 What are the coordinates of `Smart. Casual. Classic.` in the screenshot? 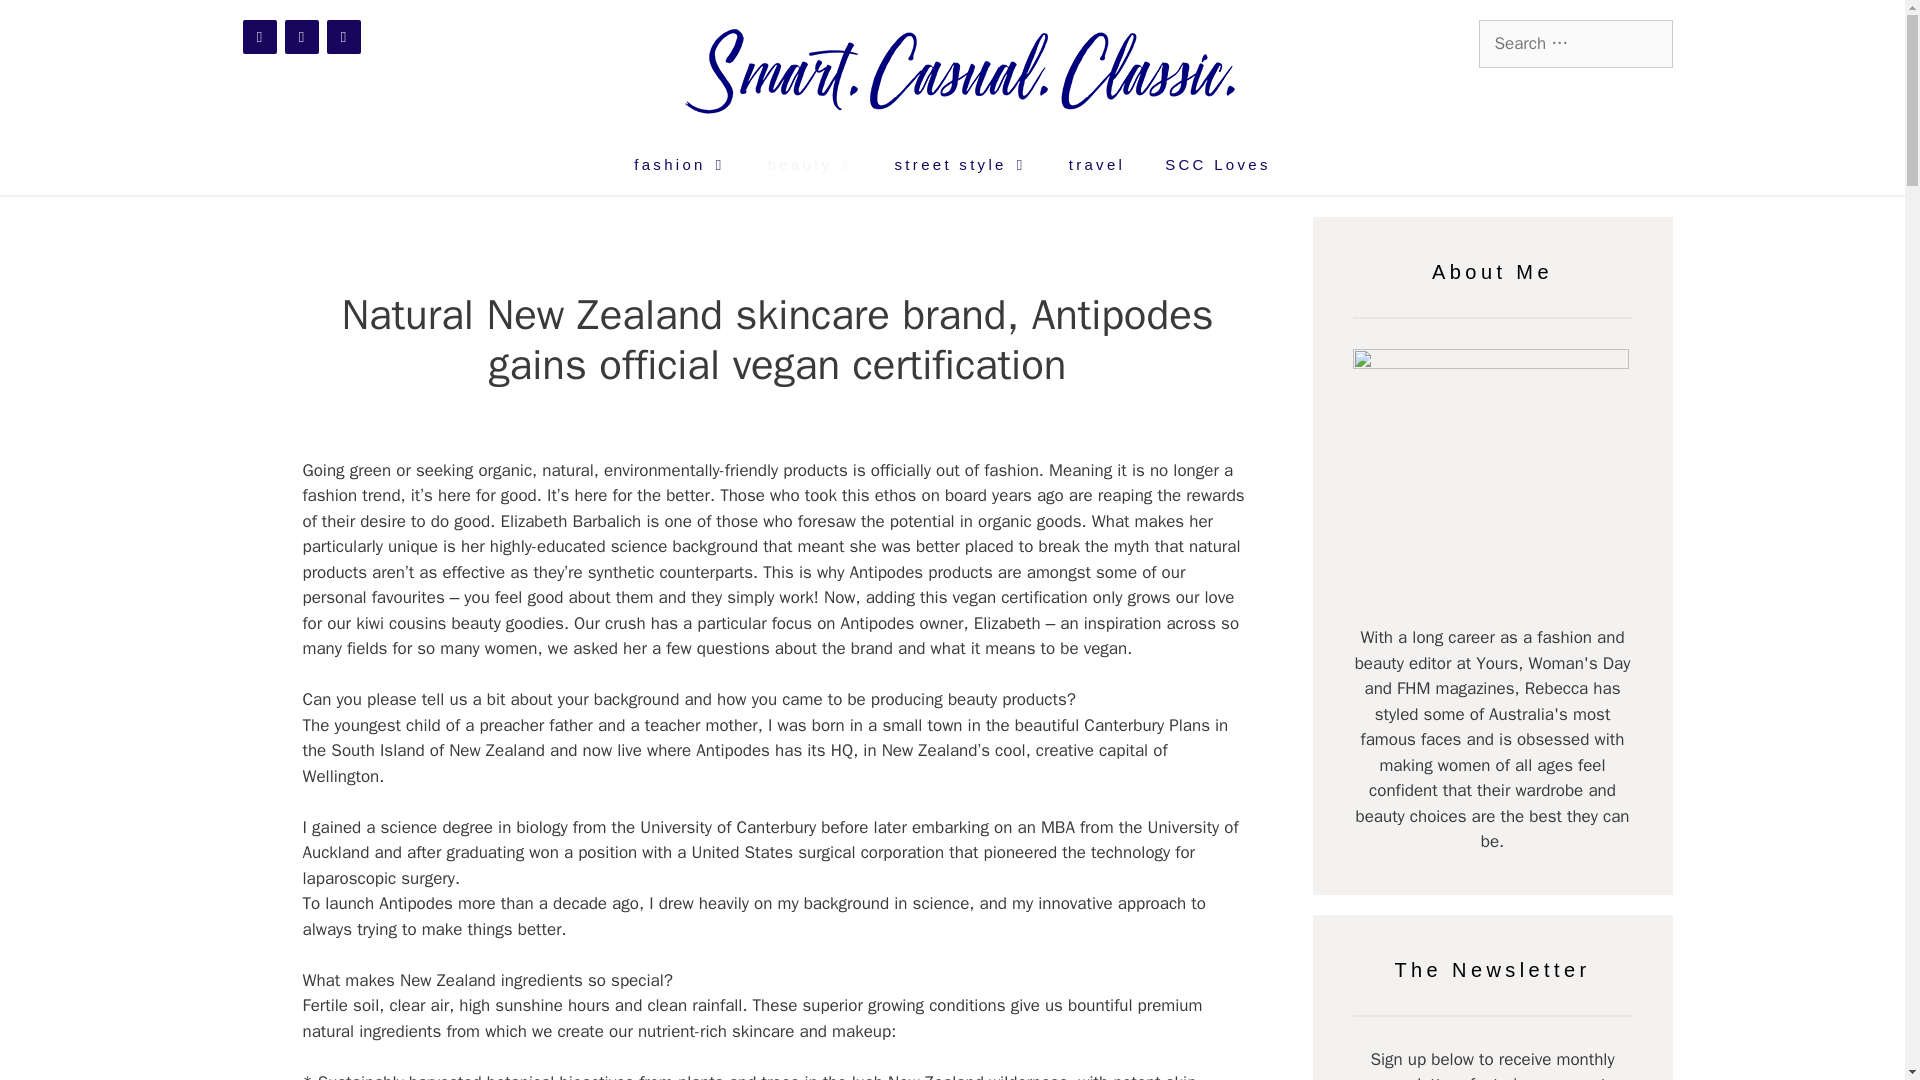 It's located at (964, 67).